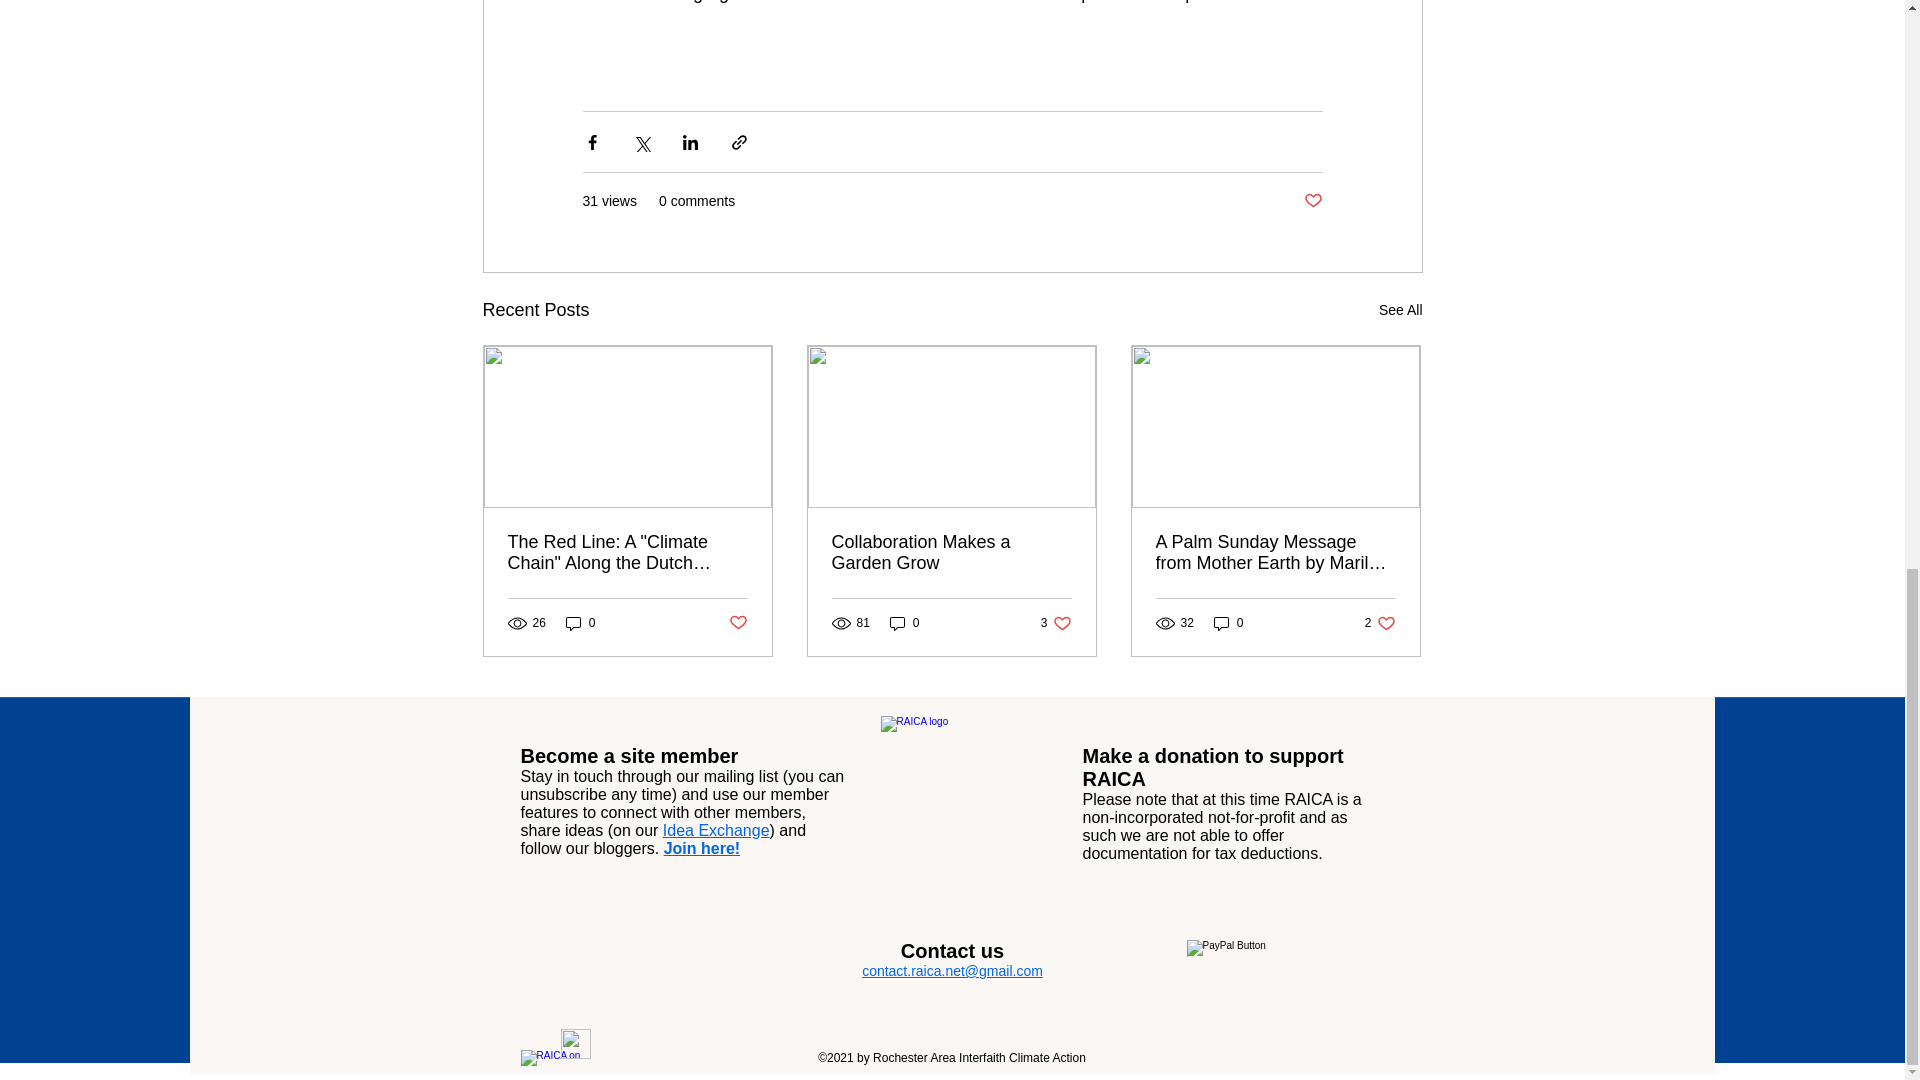  Describe the element at coordinates (951, 552) in the screenshot. I see `Collaboration Makes a Garden Grow` at that location.